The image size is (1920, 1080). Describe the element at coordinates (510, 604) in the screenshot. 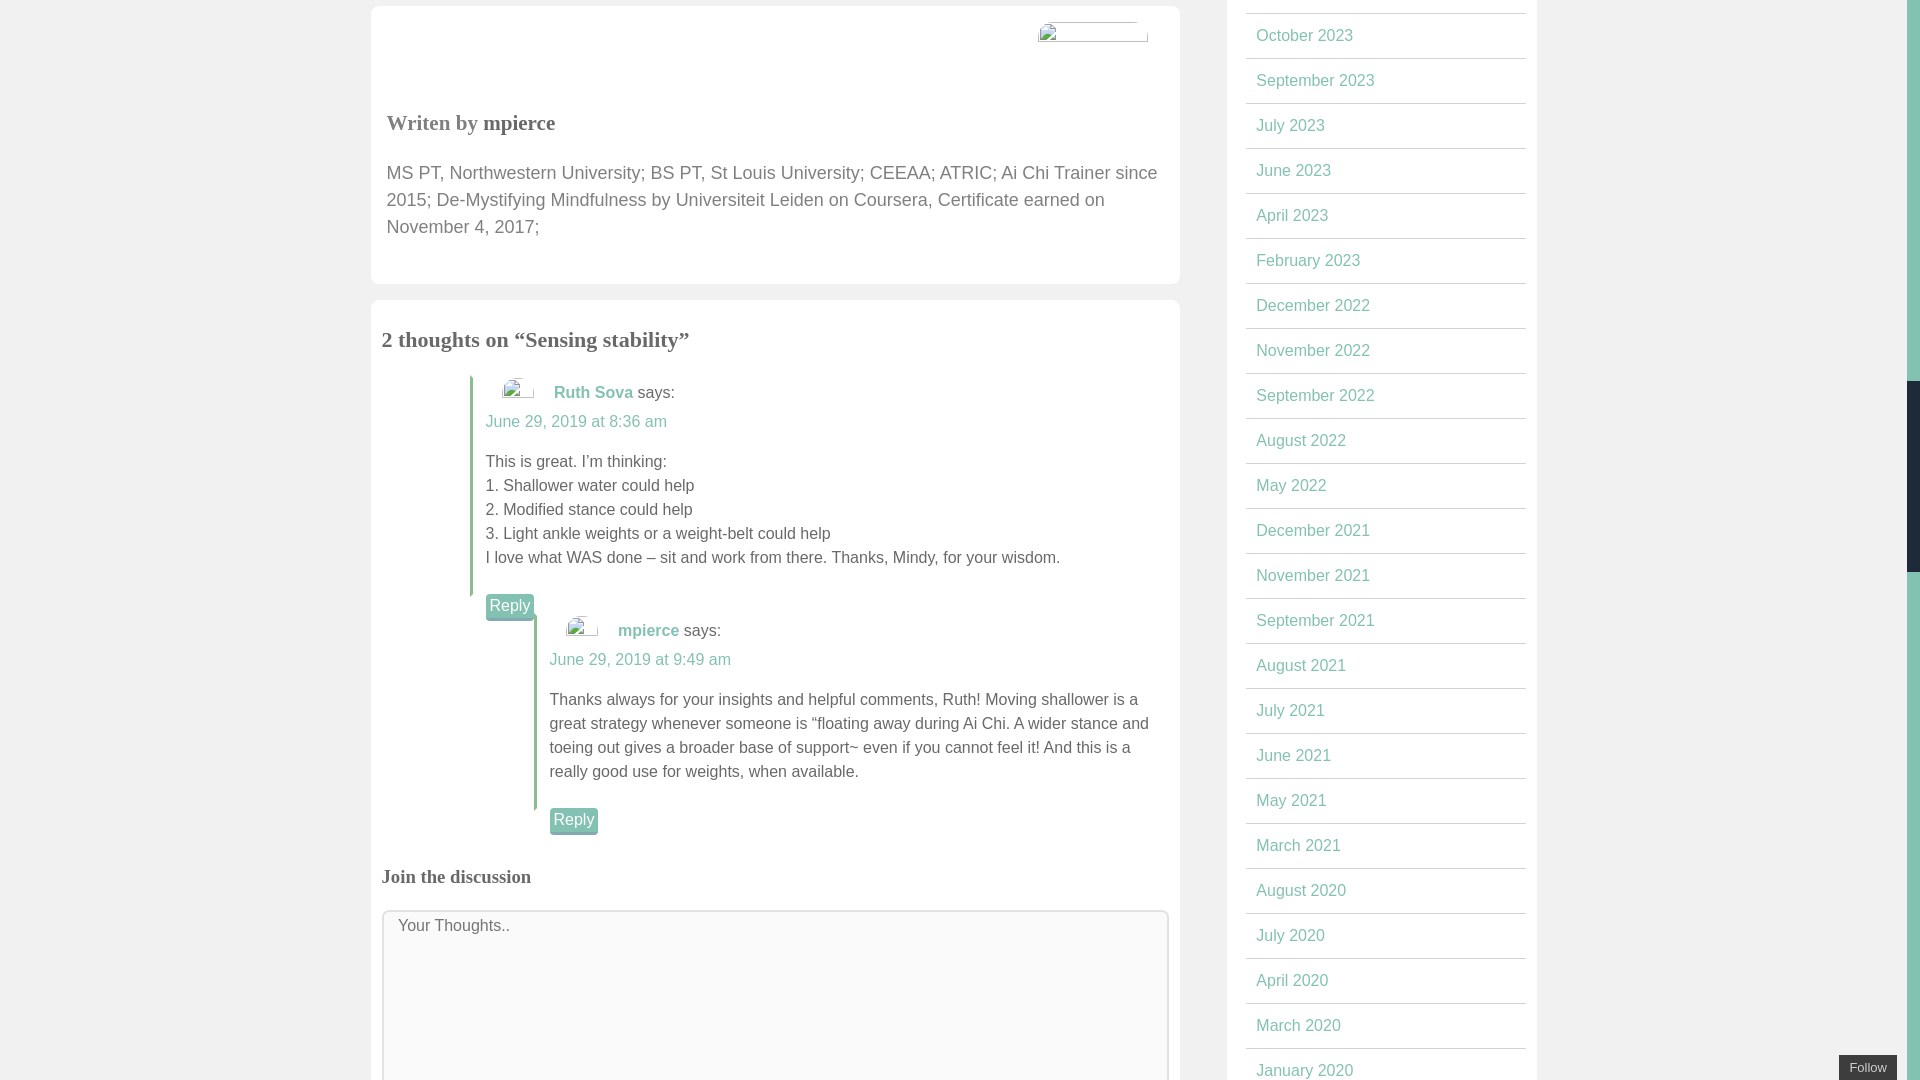

I see `Reply` at that location.